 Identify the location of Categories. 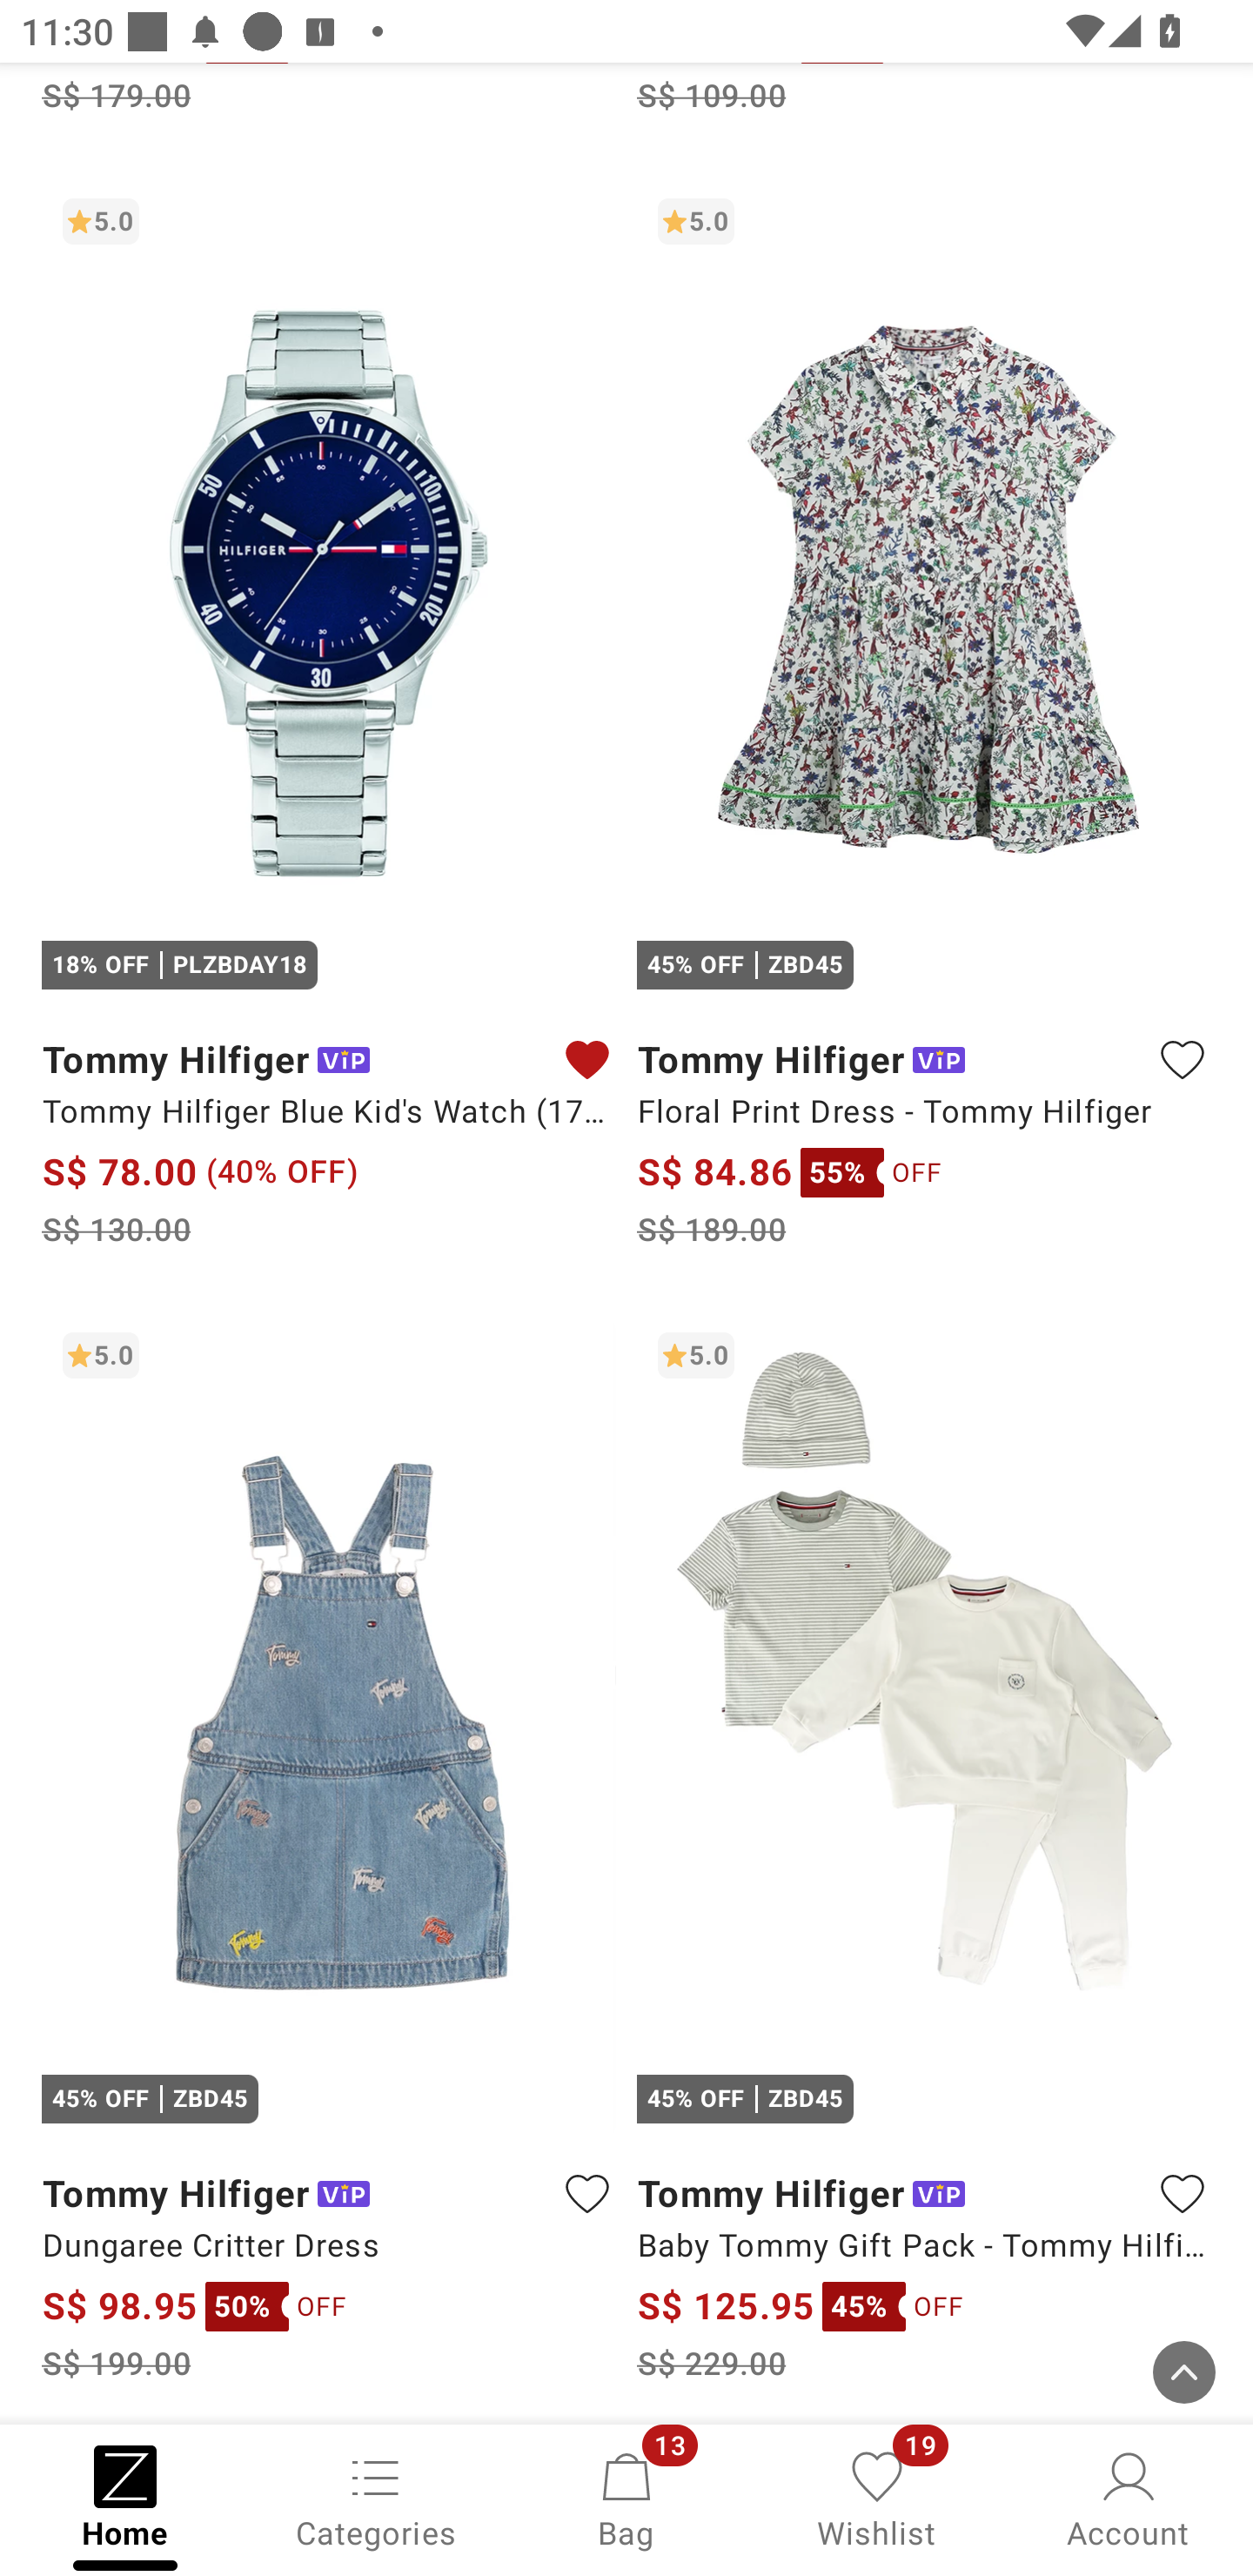
(376, 2498).